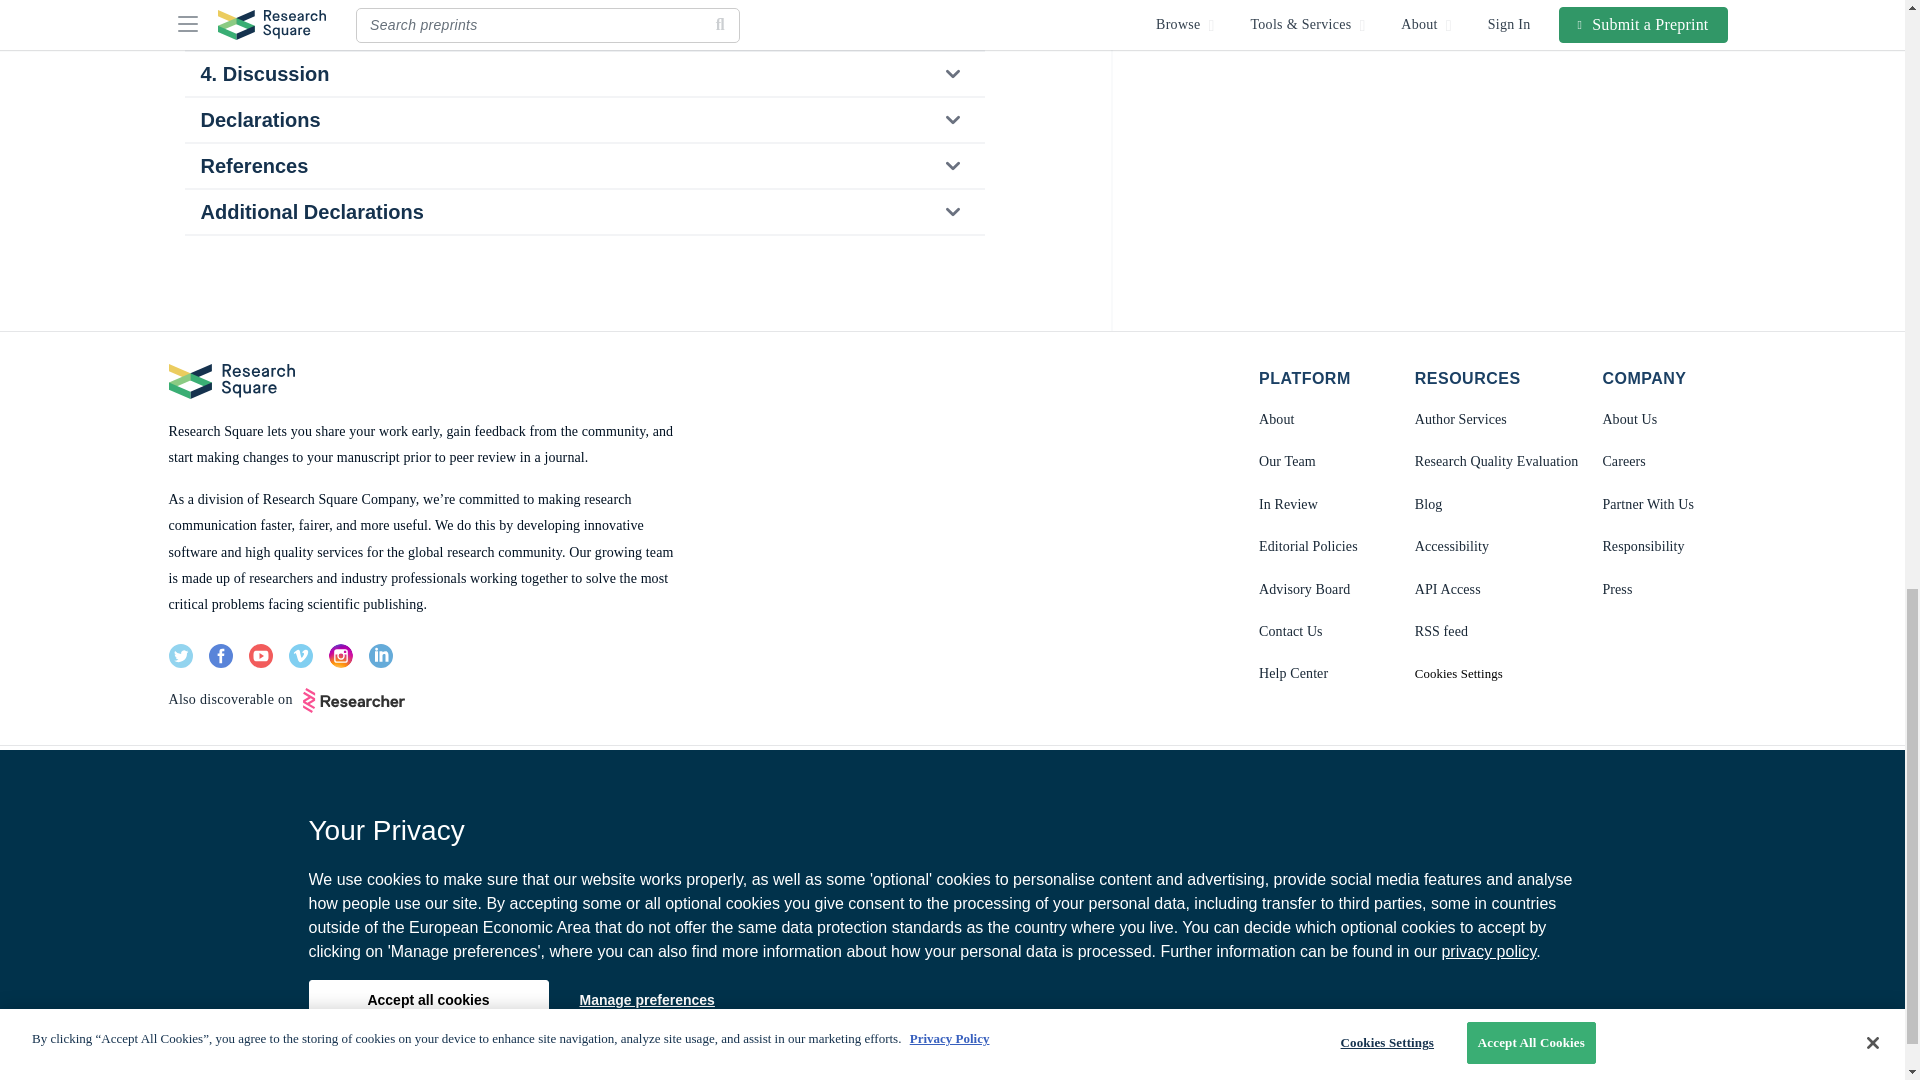 Image resolution: width=1920 pixels, height=1080 pixels. Describe the element at coordinates (583, 120) in the screenshot. I see `Declarations` at that location.